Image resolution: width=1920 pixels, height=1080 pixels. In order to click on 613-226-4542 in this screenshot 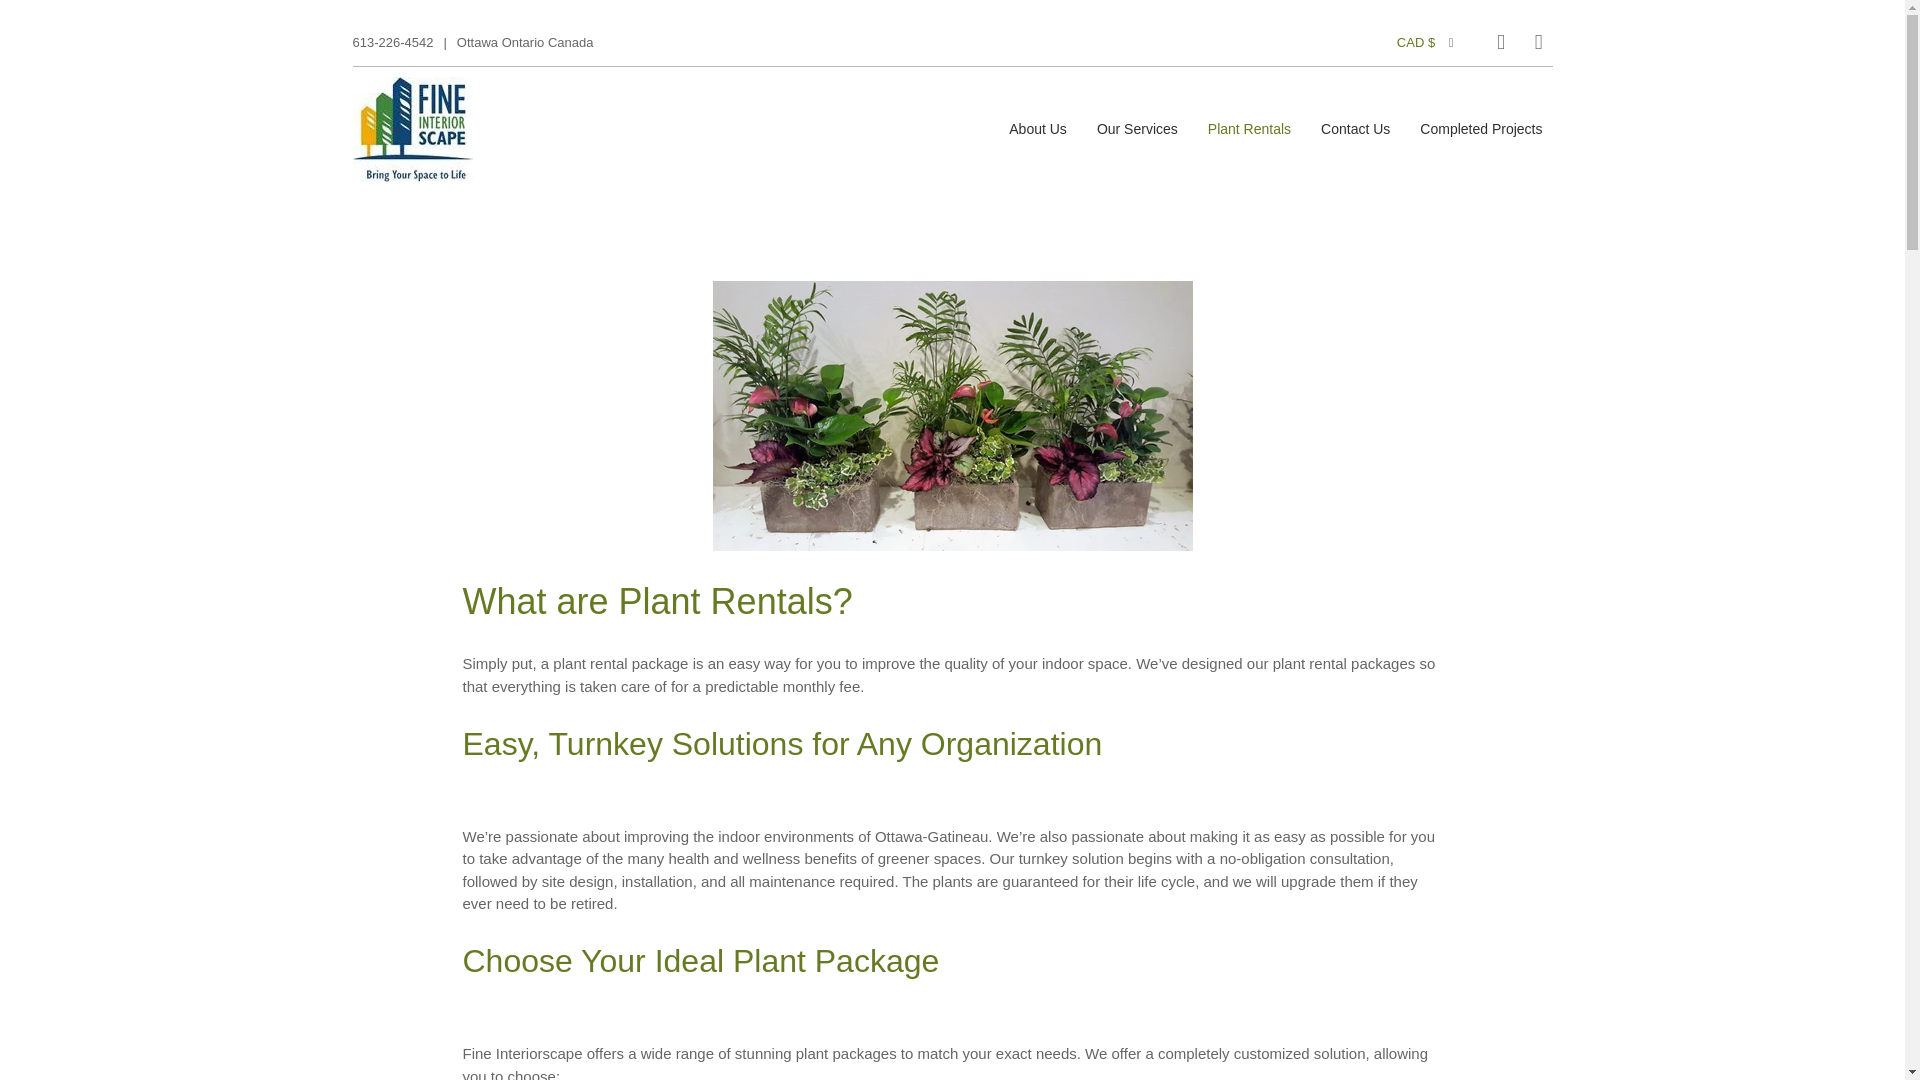, I will do `click(392, 42)`.